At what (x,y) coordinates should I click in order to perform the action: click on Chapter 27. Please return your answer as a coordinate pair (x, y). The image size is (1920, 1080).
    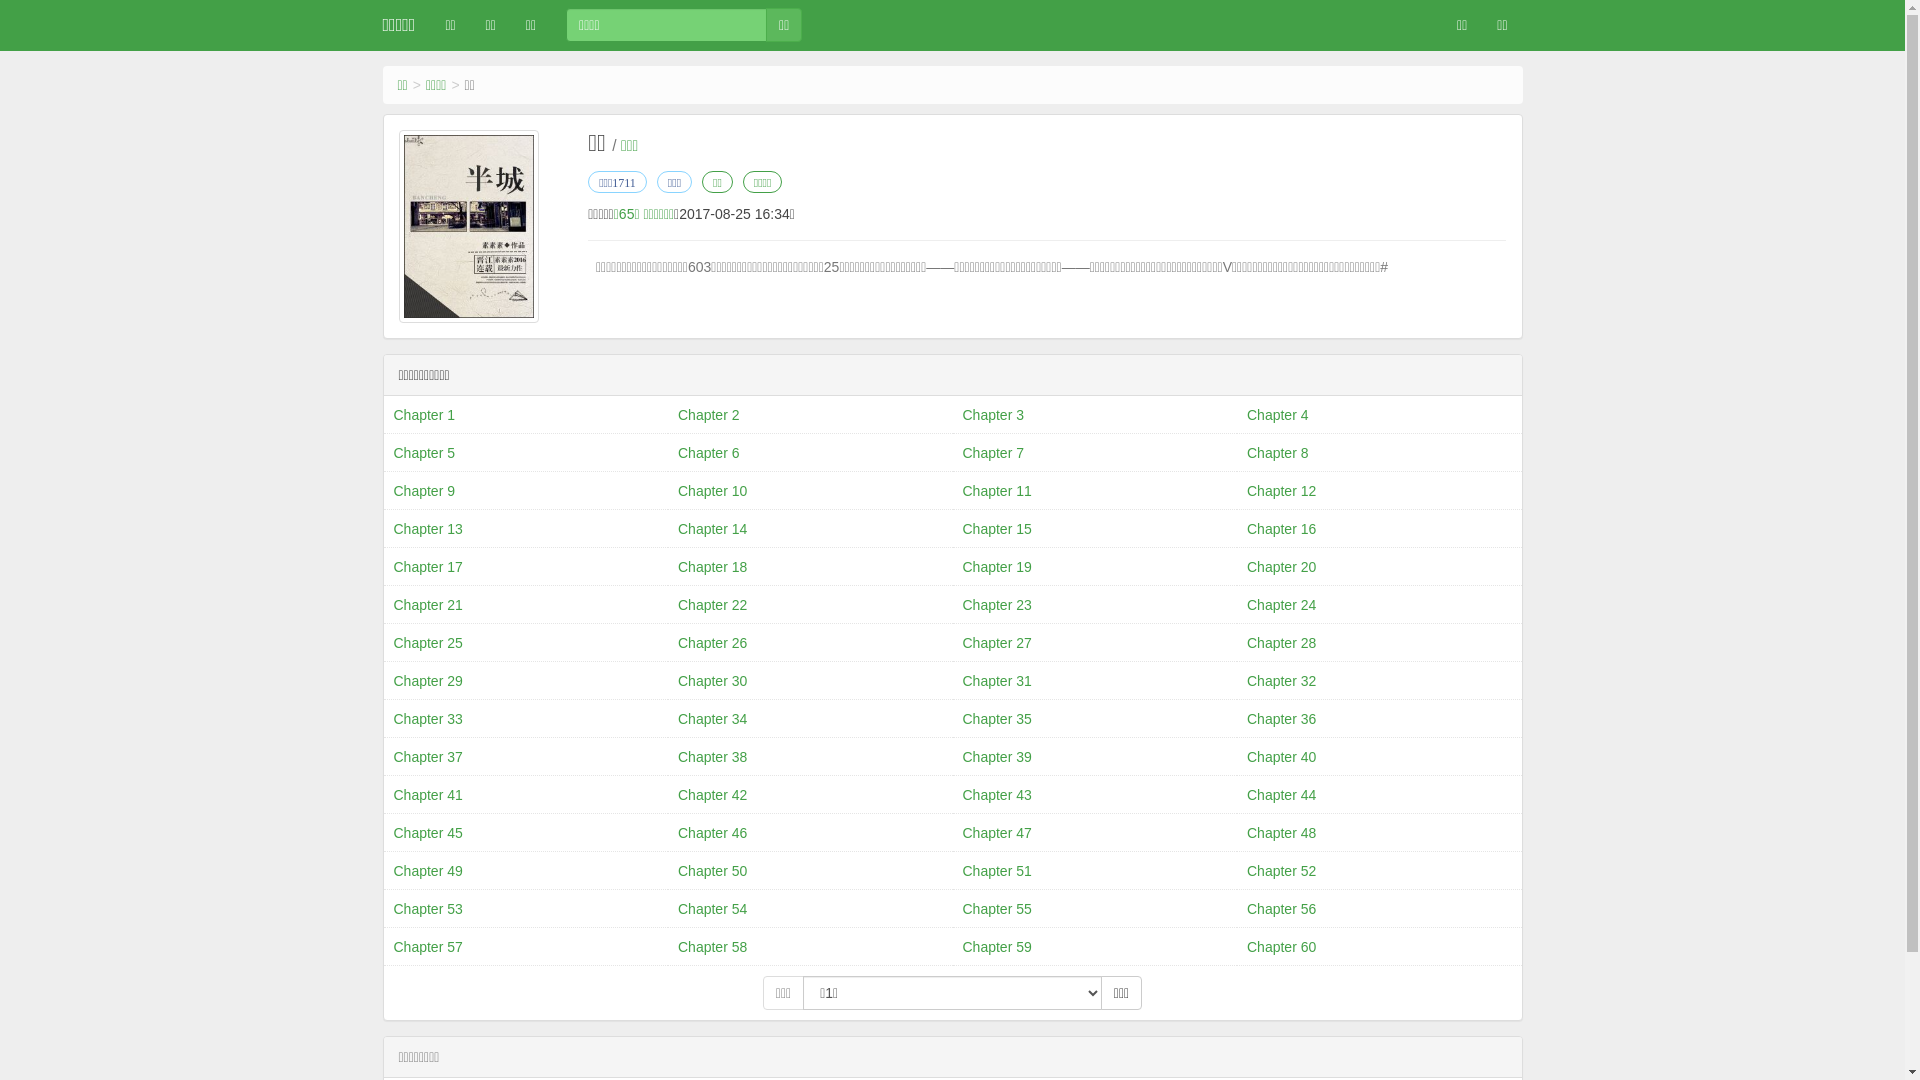
    Looking at the image, I should click on (1094, 642).